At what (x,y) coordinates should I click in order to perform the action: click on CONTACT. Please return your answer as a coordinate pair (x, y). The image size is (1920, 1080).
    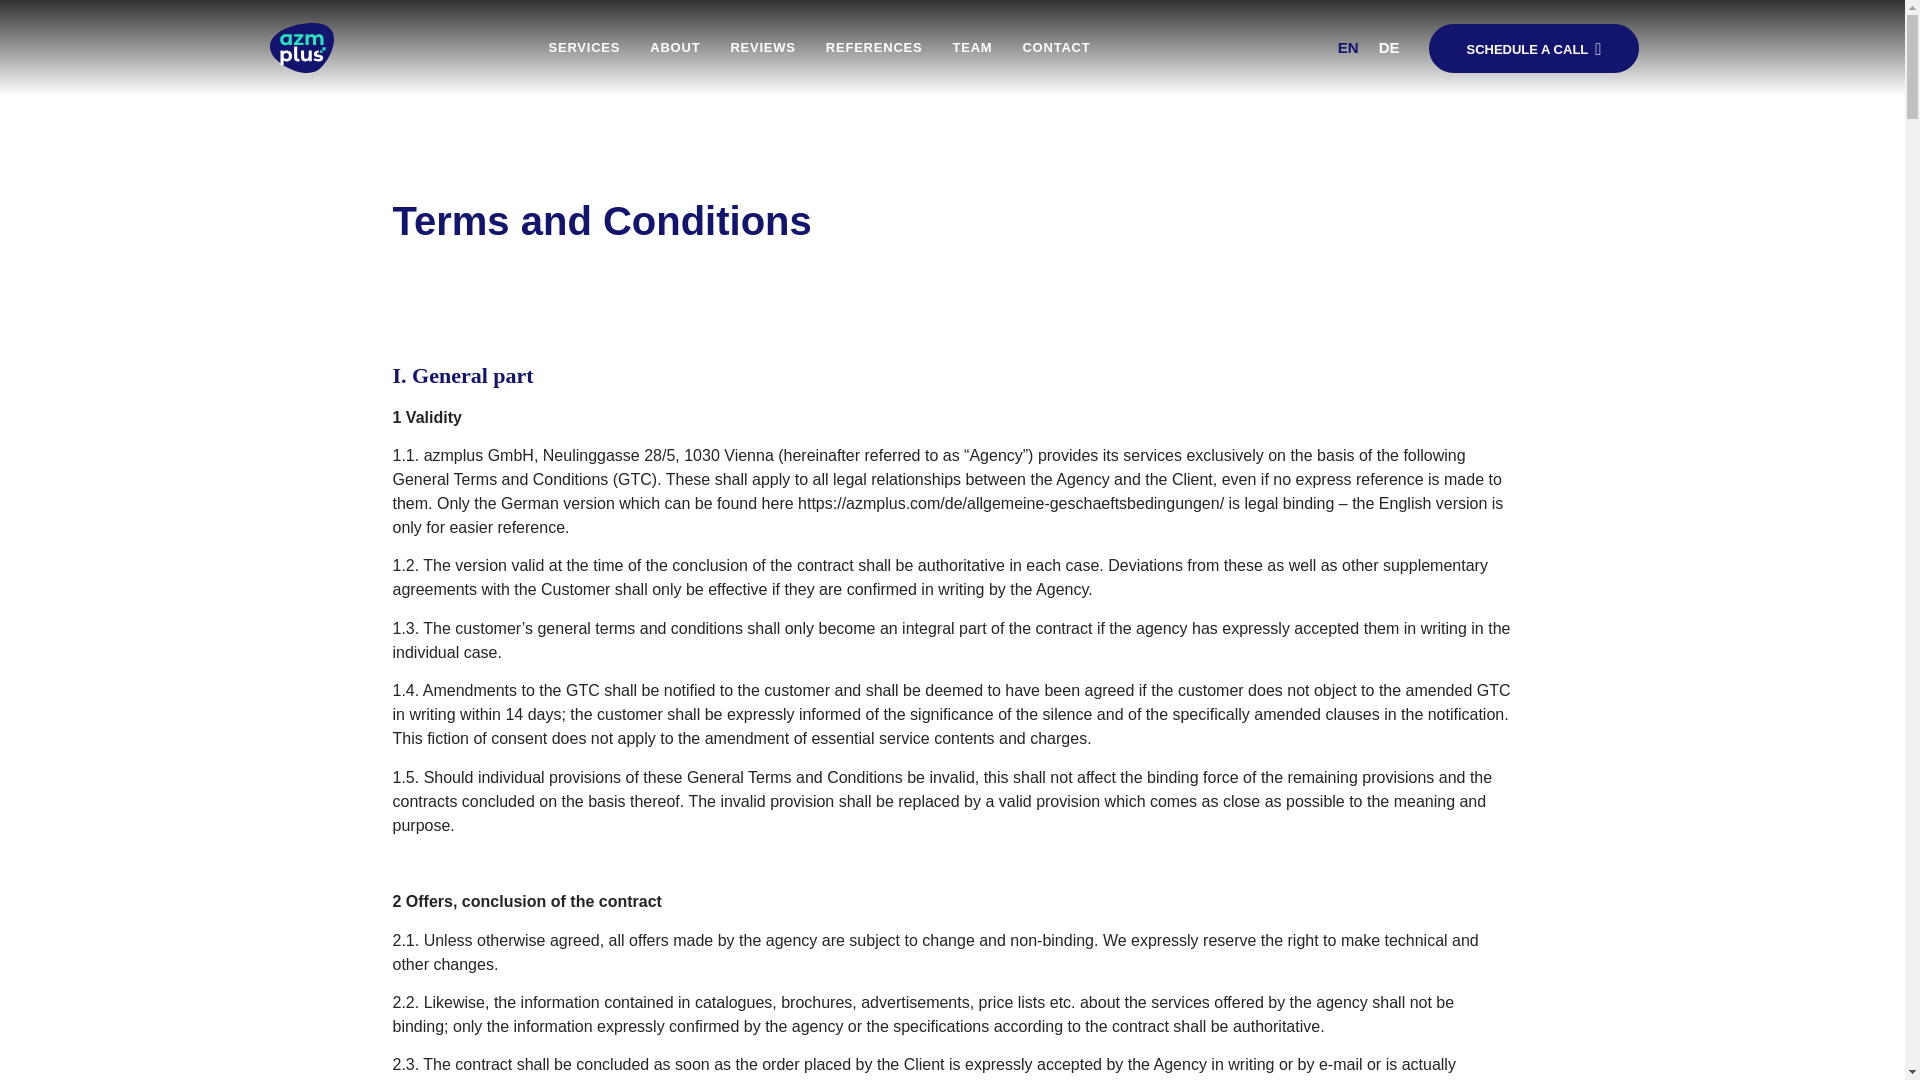
    Looking at the image, I should click on (1056, 48).